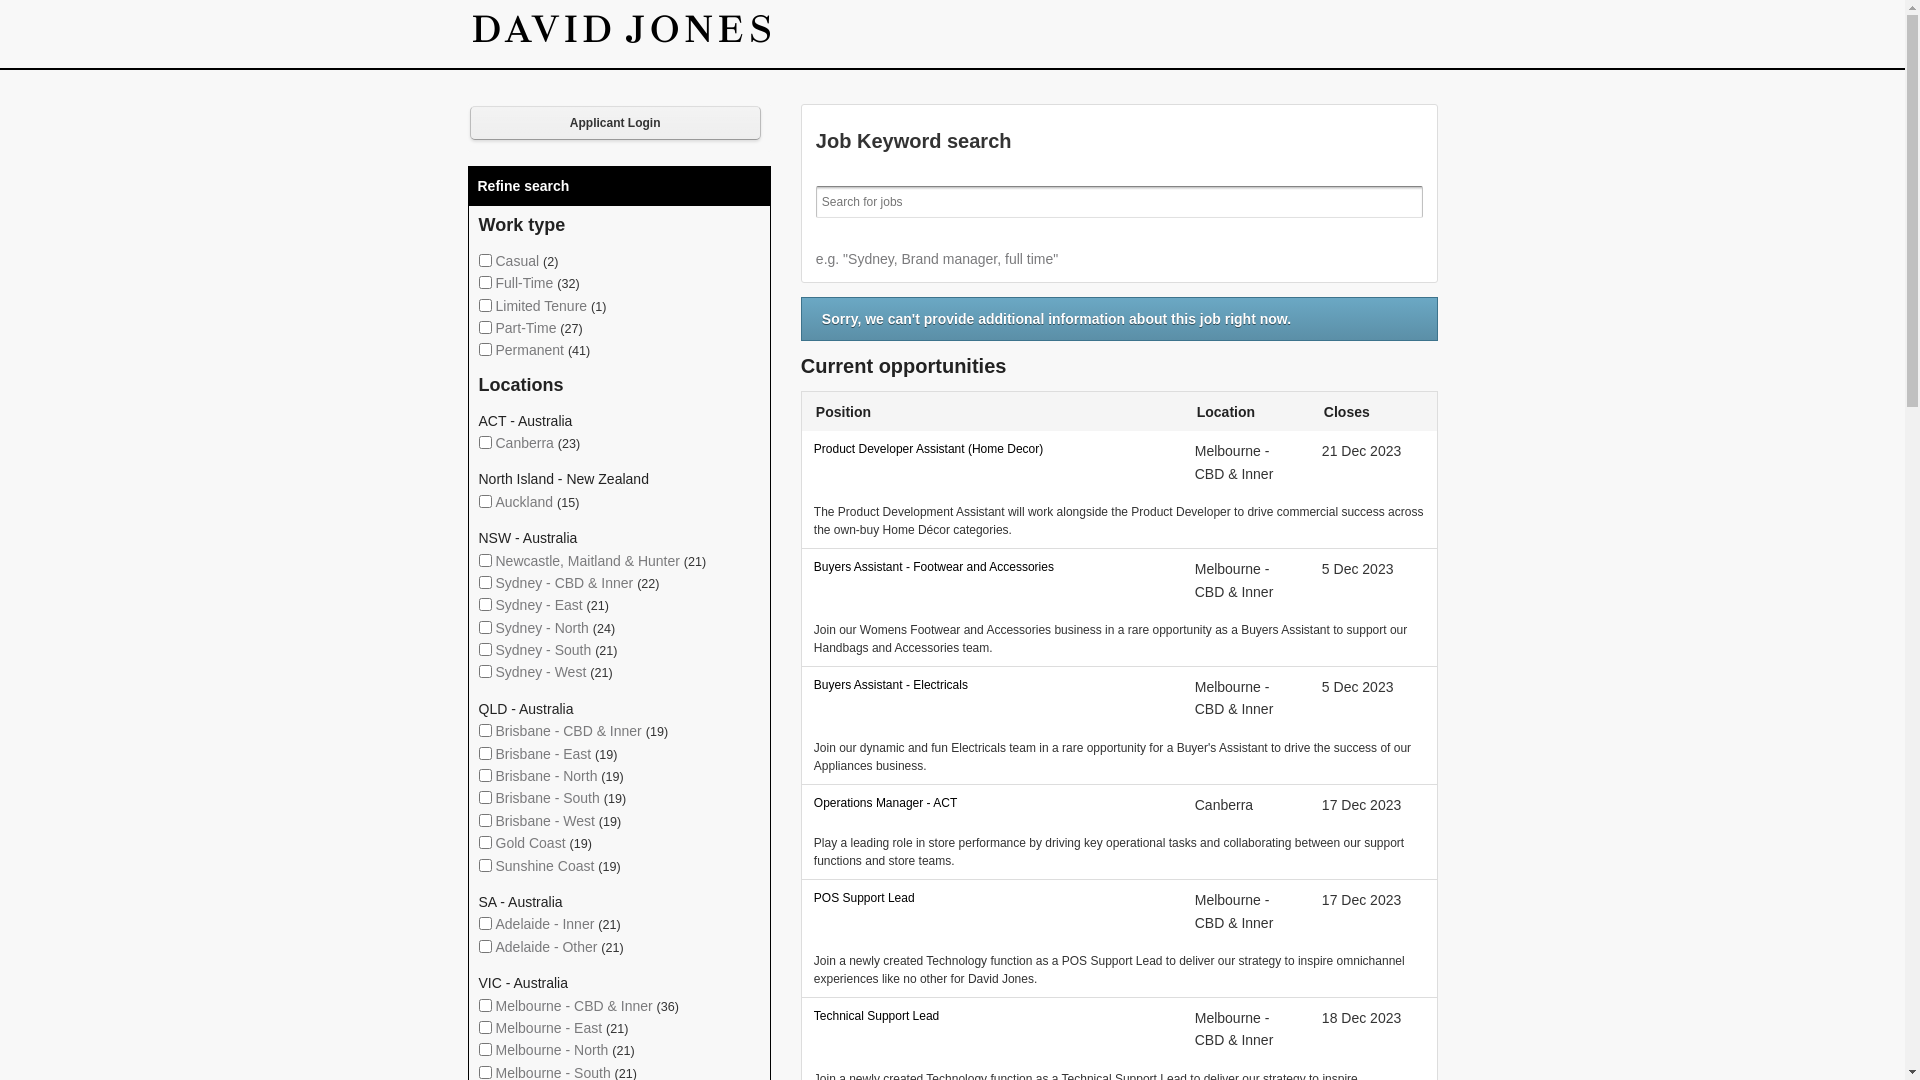  I want to click on POS Support Lead, so click(992, 898).